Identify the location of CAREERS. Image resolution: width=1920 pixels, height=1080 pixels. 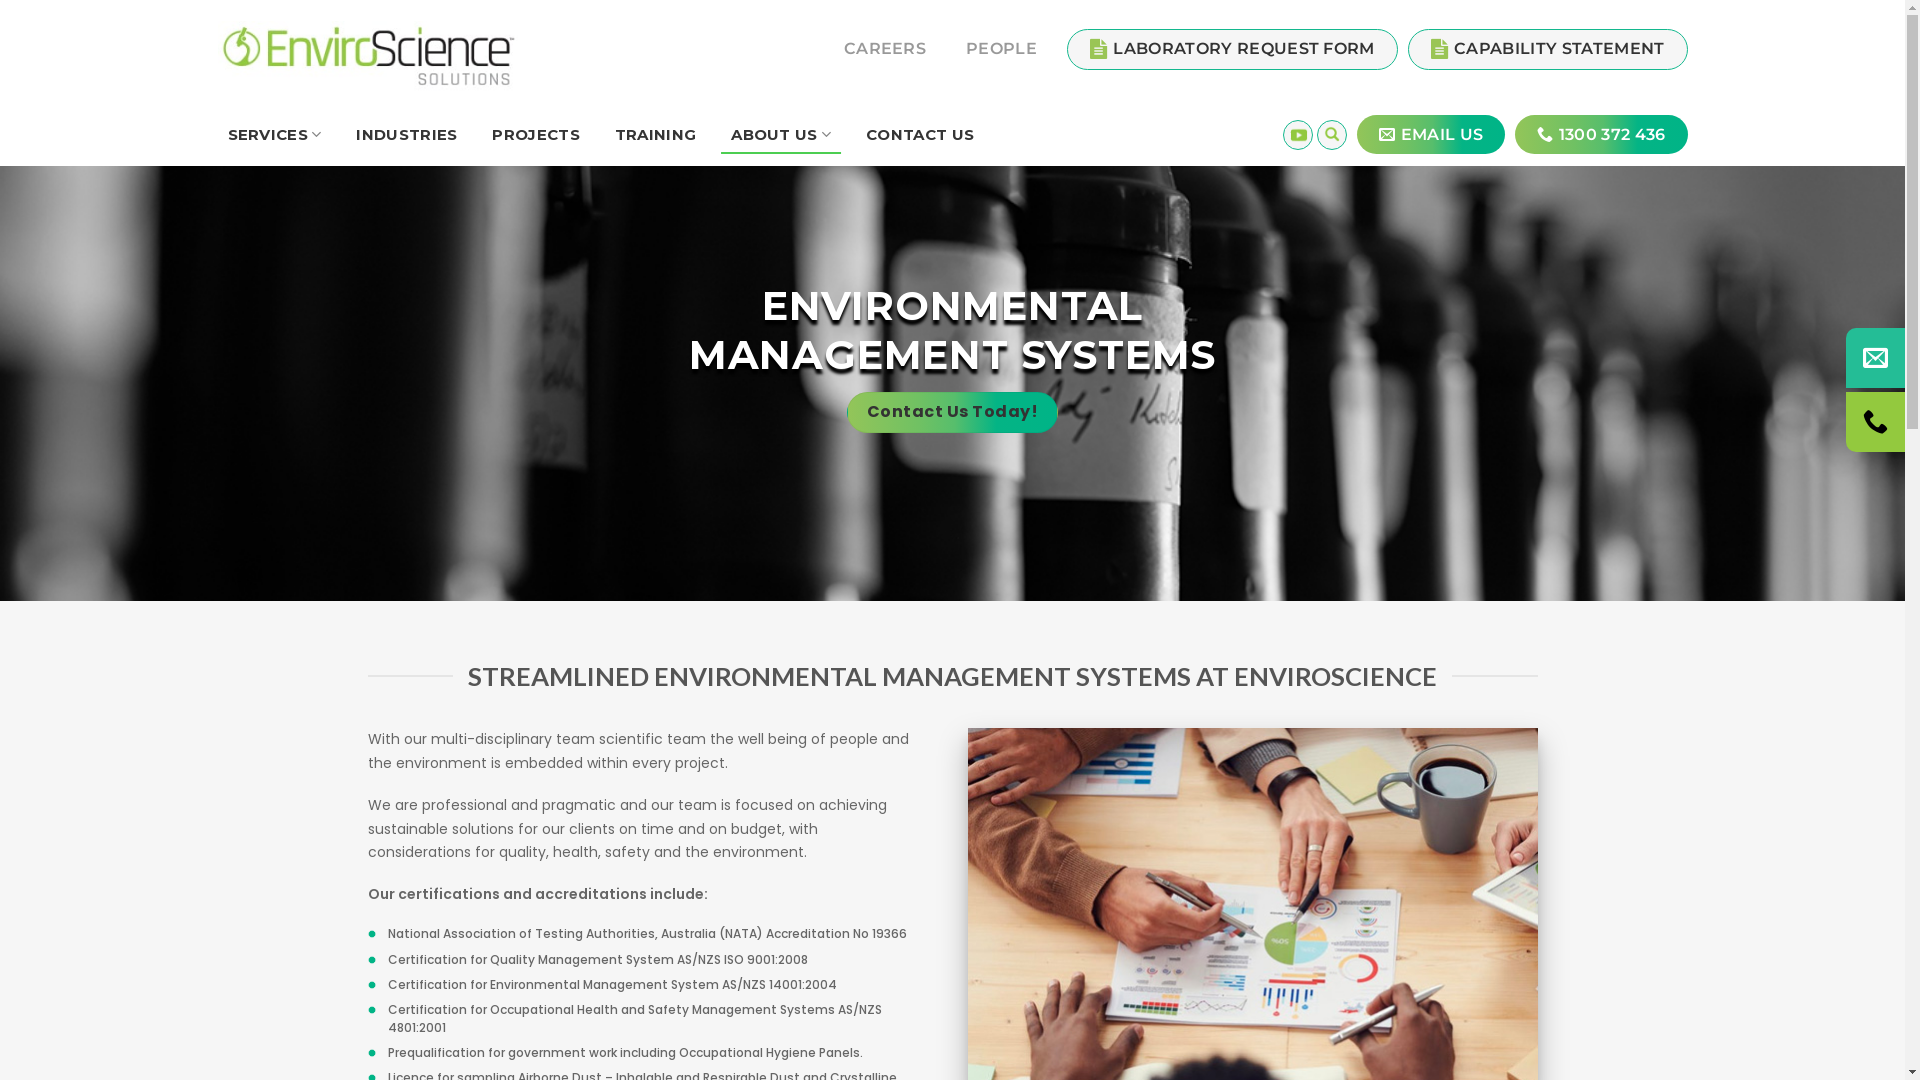
(885, 49).